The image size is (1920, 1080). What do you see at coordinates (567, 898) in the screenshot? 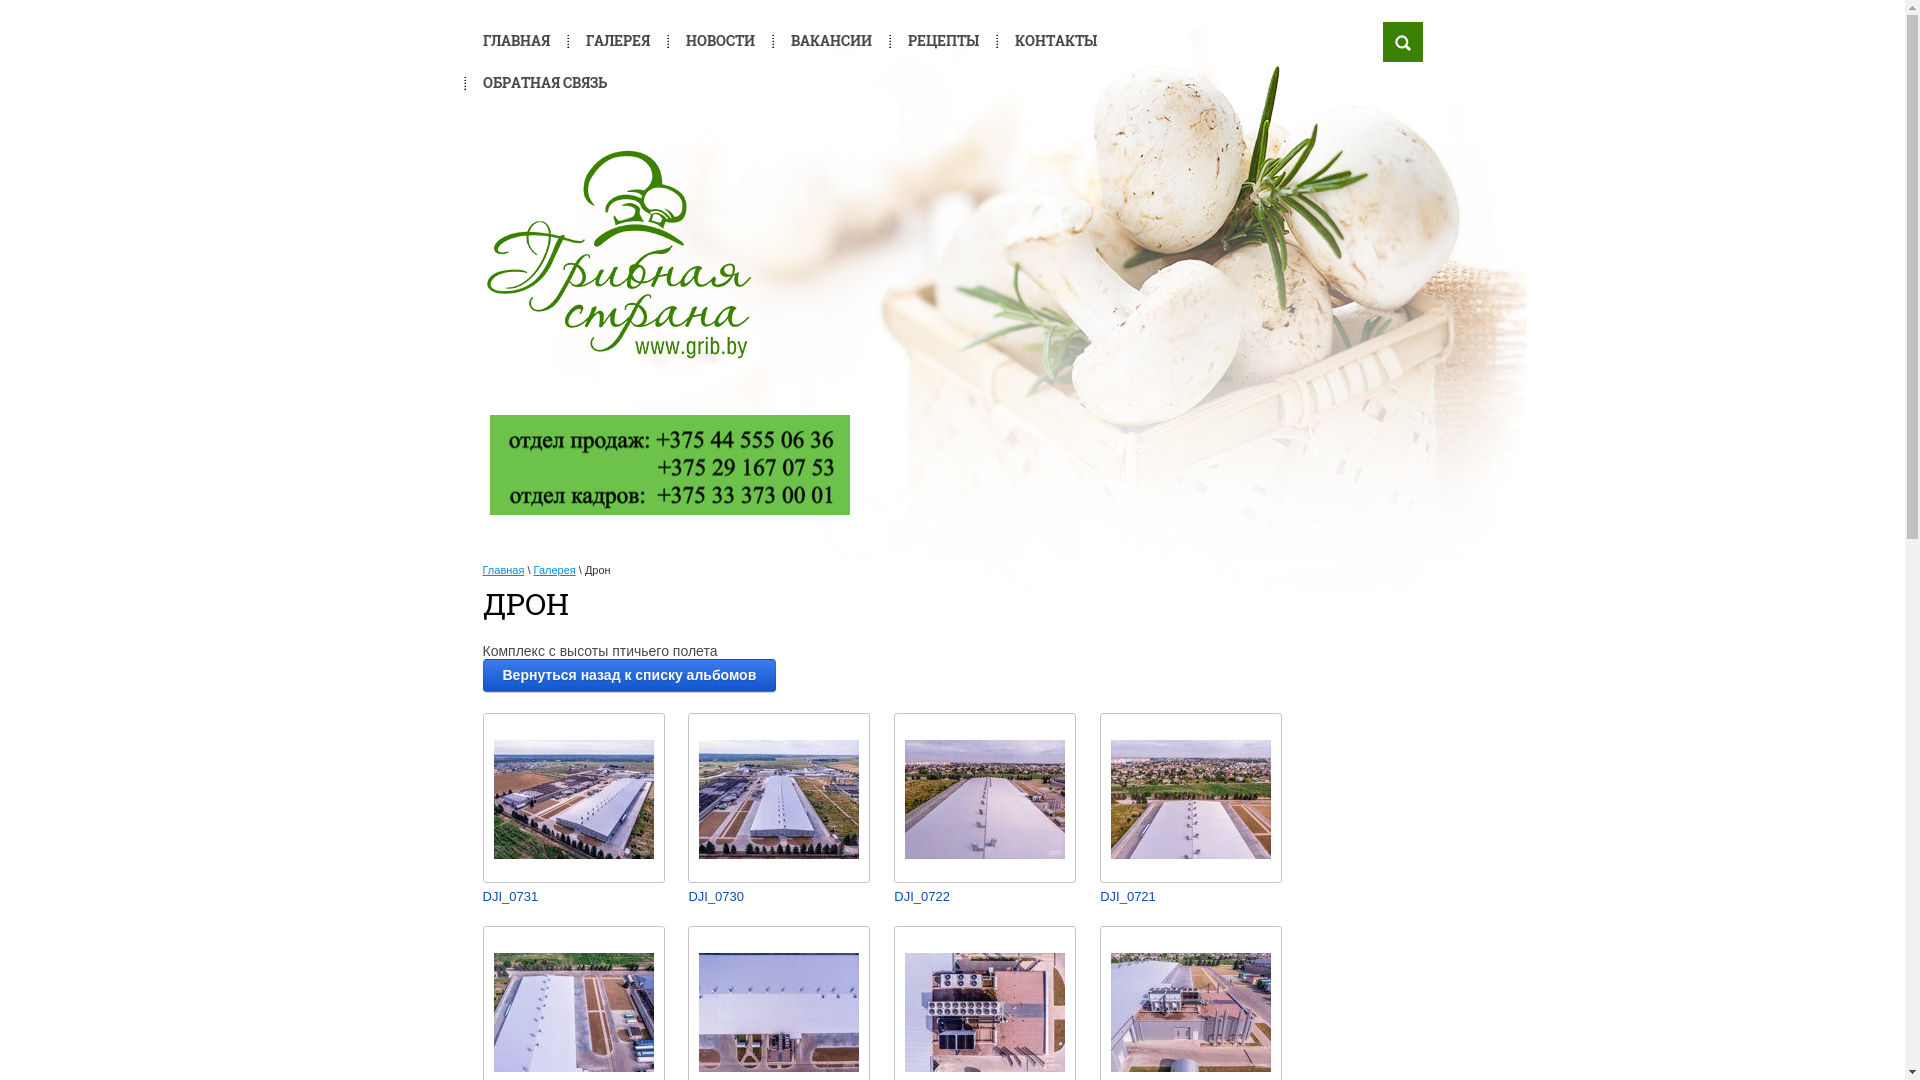
I see `DJI_0731` at bounding box center [567, 898].